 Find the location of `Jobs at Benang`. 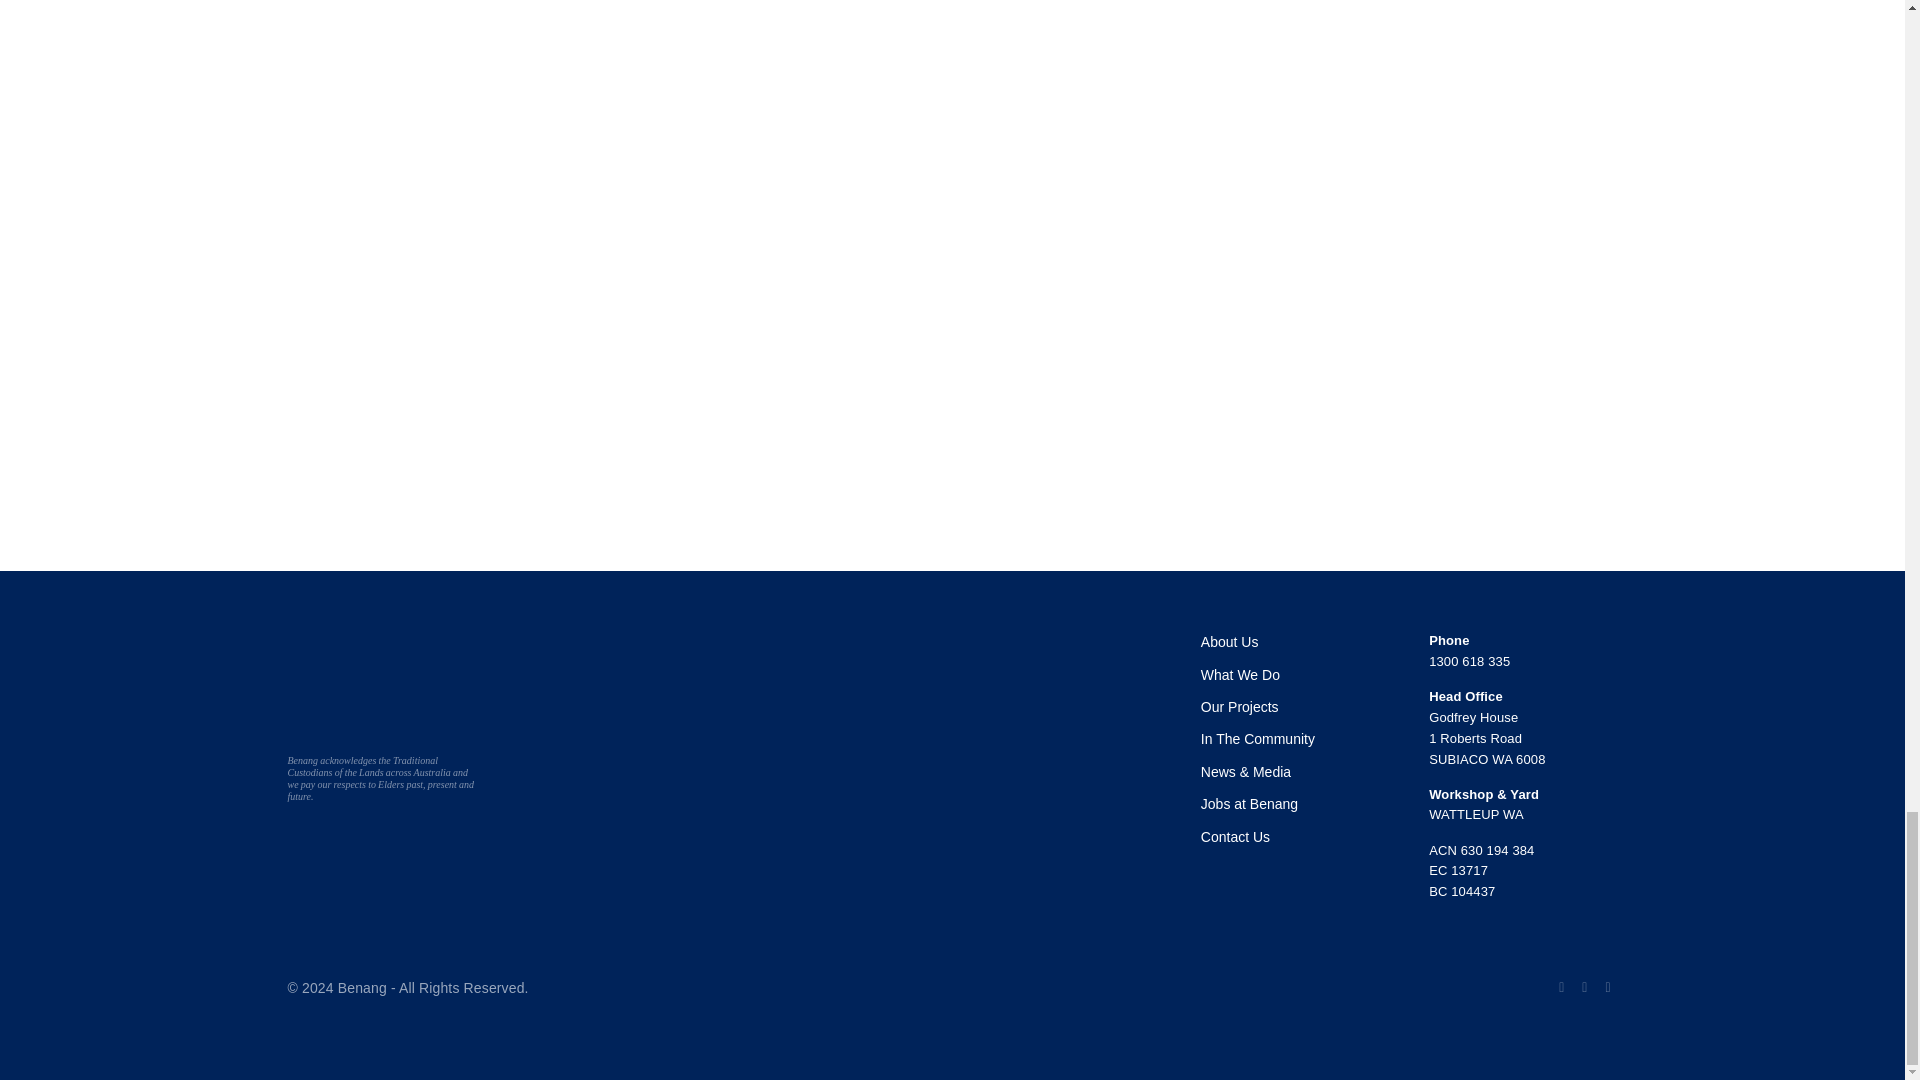

Jobs at Benang is located at coordinates (1249, 804).